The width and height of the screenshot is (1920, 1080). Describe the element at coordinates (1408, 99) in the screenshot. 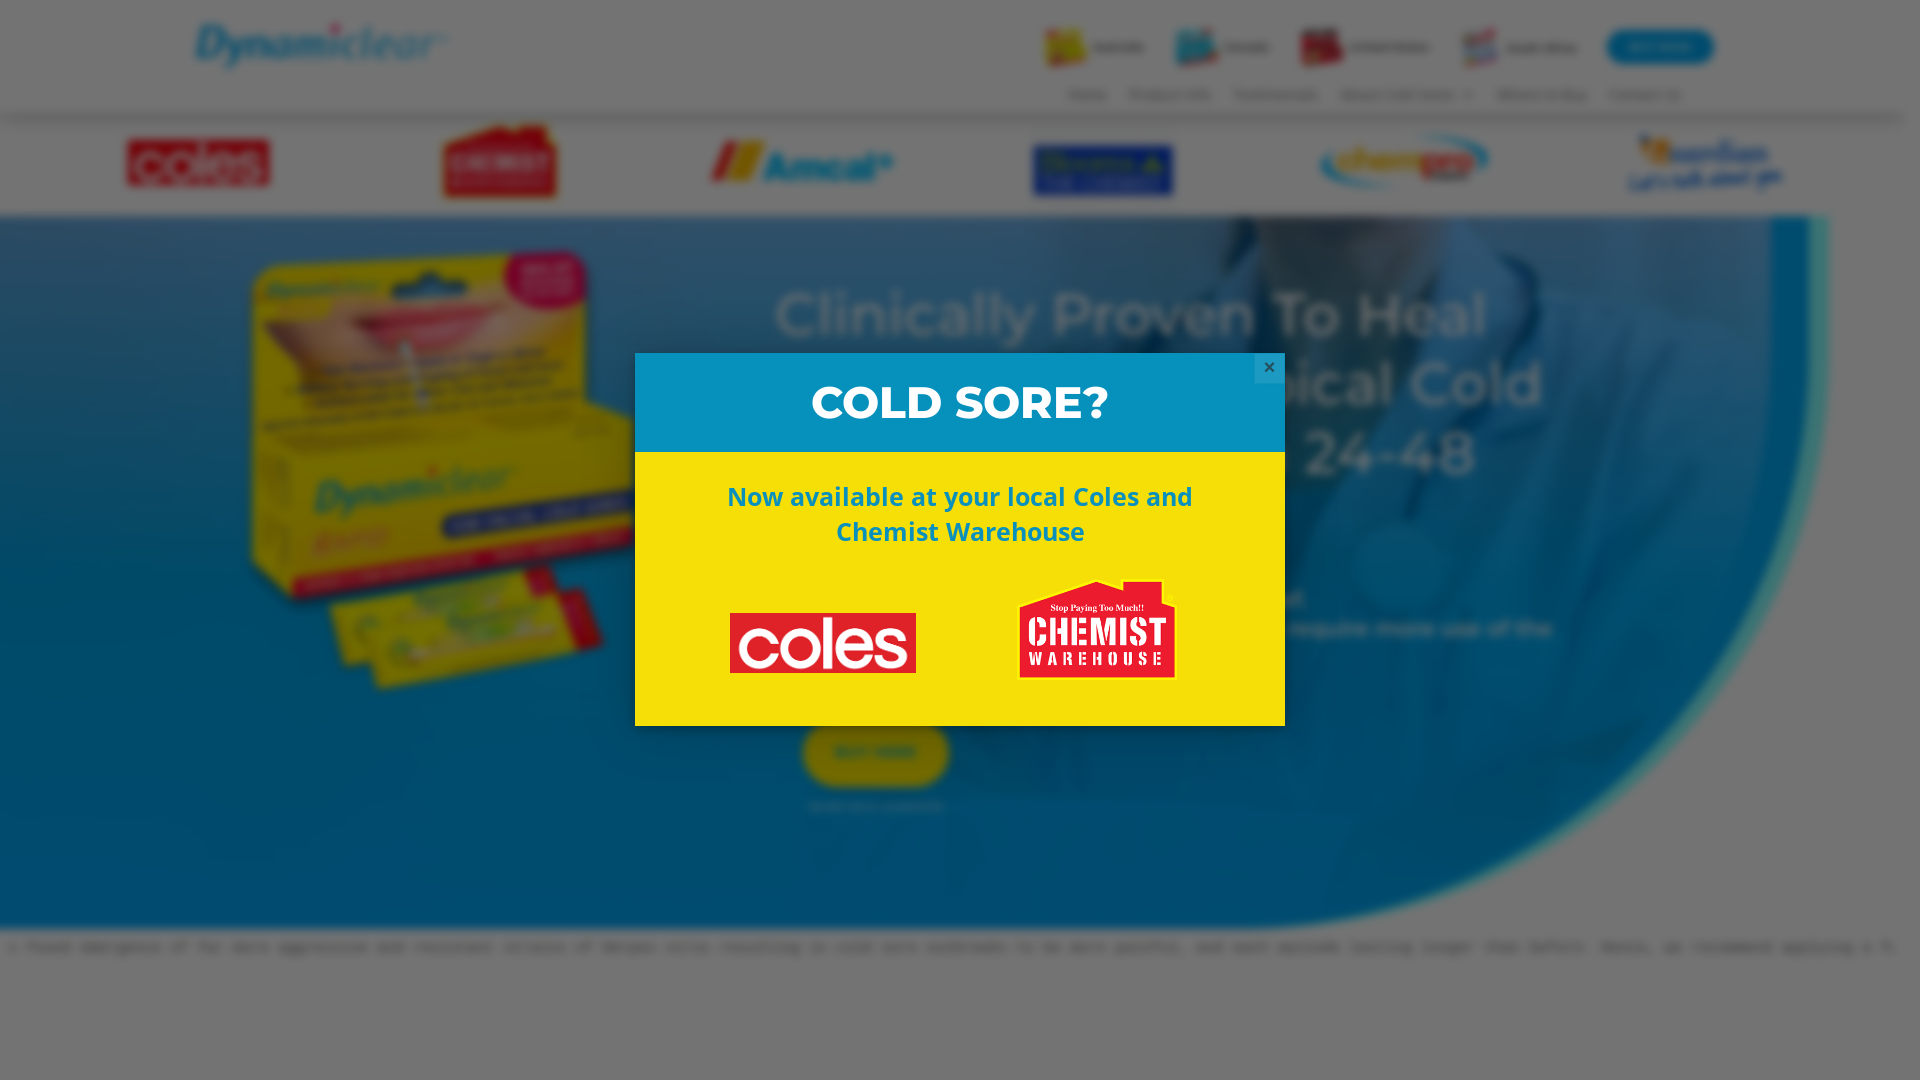

I see `About Cold Sores` at that location.